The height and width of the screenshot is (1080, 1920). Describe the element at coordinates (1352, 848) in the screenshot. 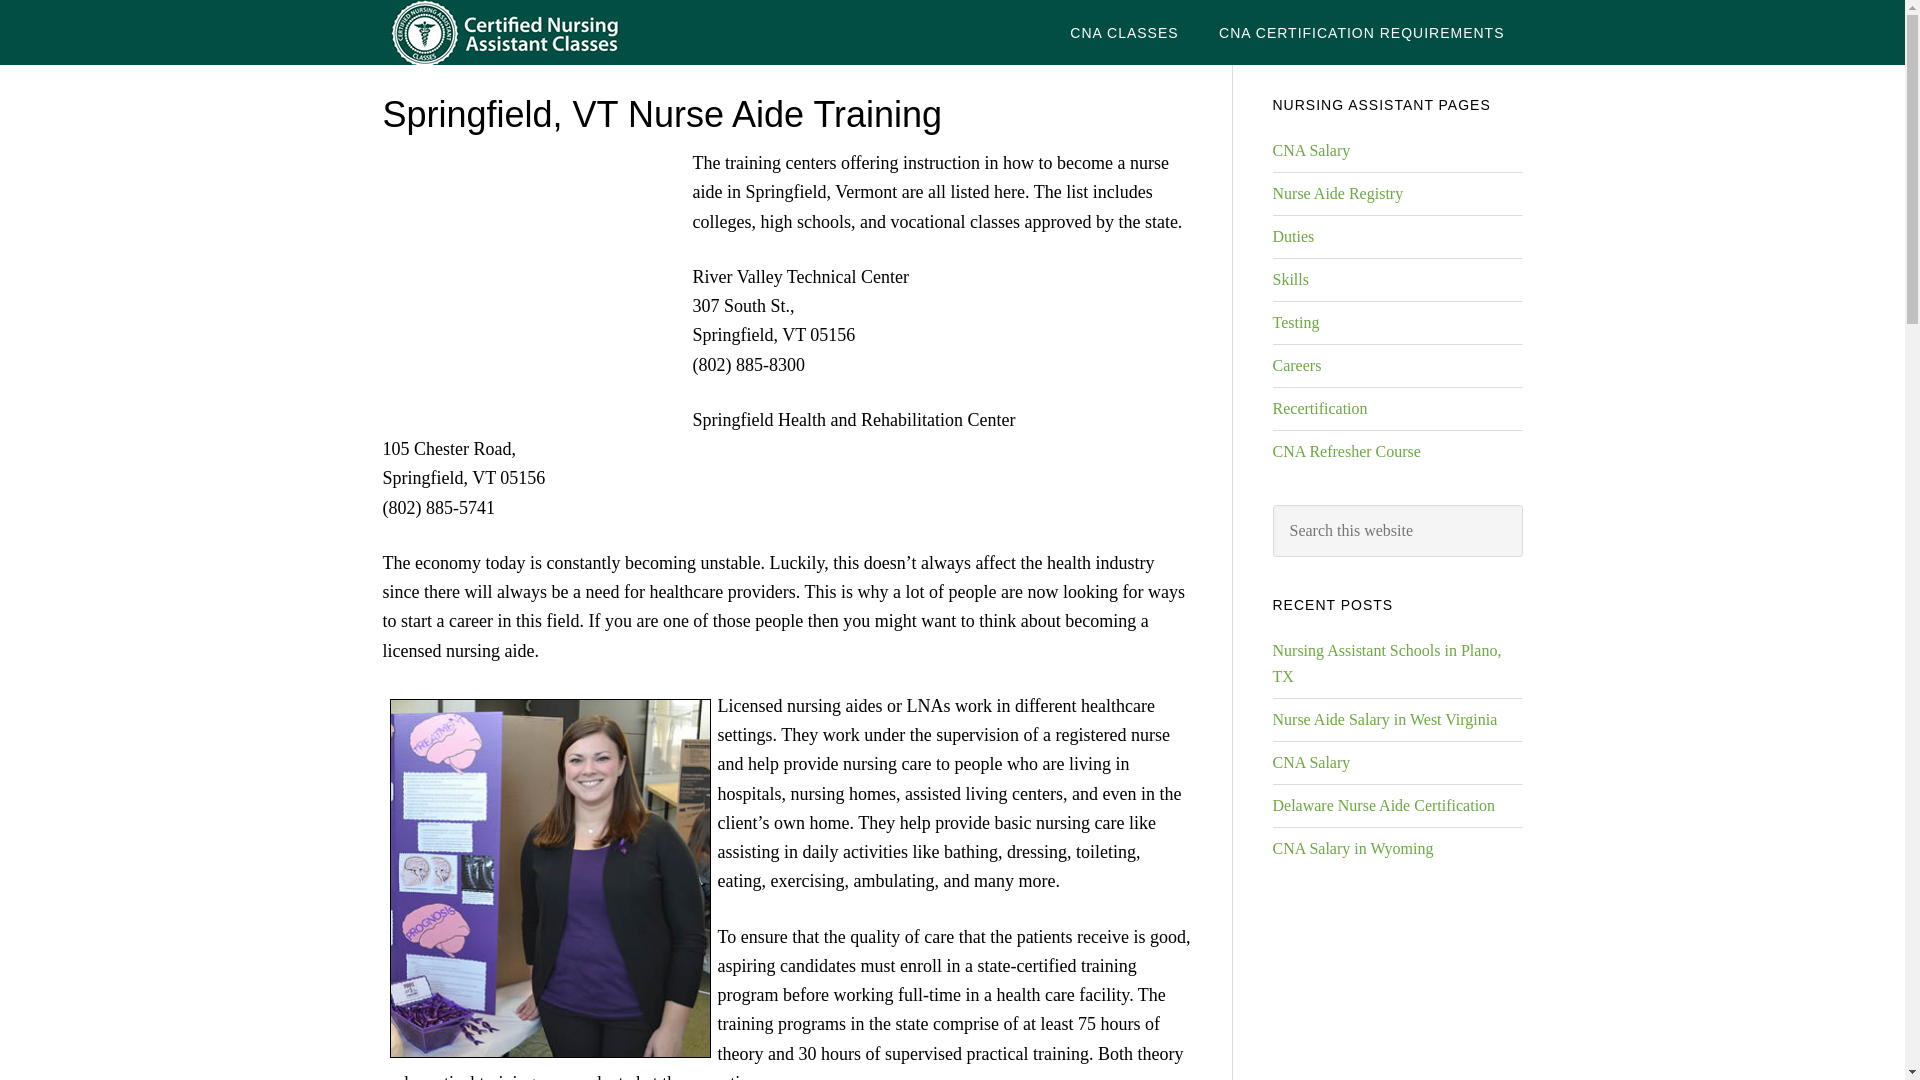

I see `CNA Salary in Wyoming` at that location.